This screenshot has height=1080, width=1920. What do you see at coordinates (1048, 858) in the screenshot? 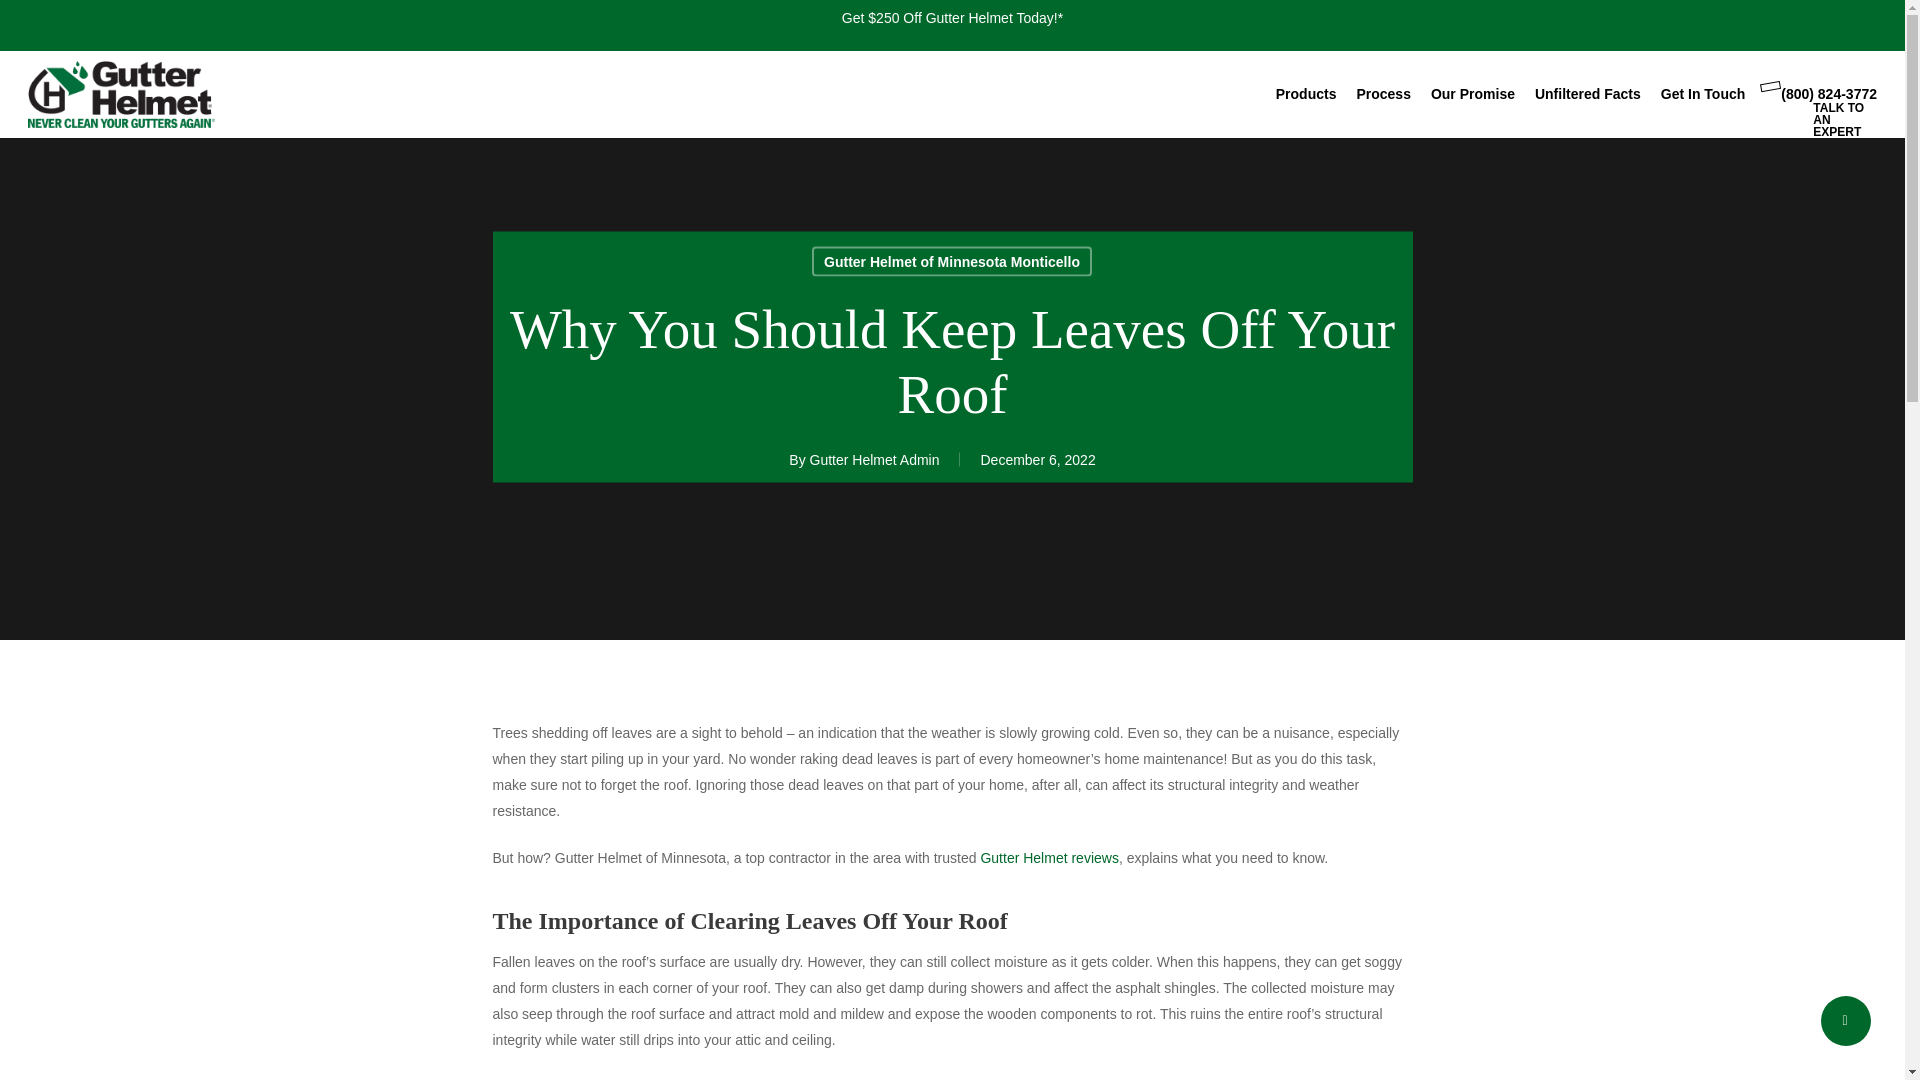
I see `Gutter Helmet reviews` at bounding box center [1048, 858].